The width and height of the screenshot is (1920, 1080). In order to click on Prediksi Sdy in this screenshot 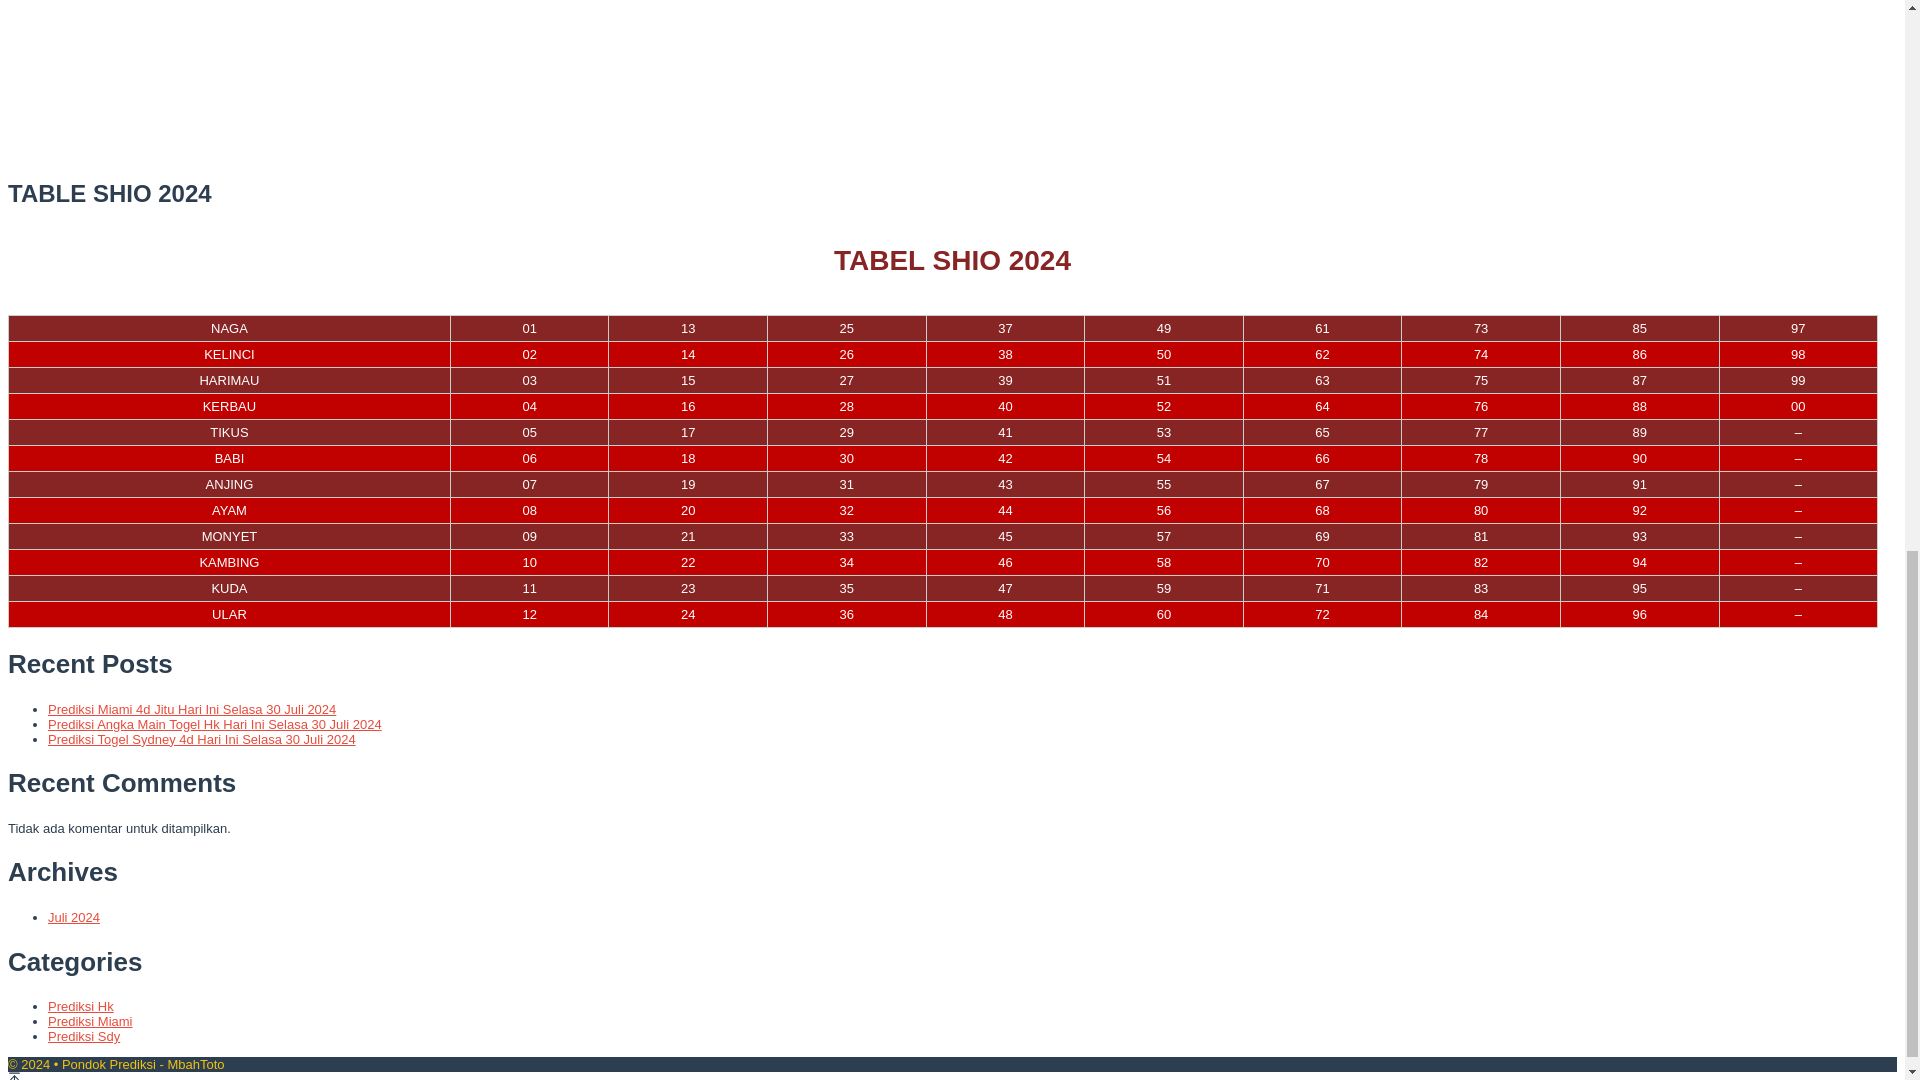, I will do `click(84, 1036)`.